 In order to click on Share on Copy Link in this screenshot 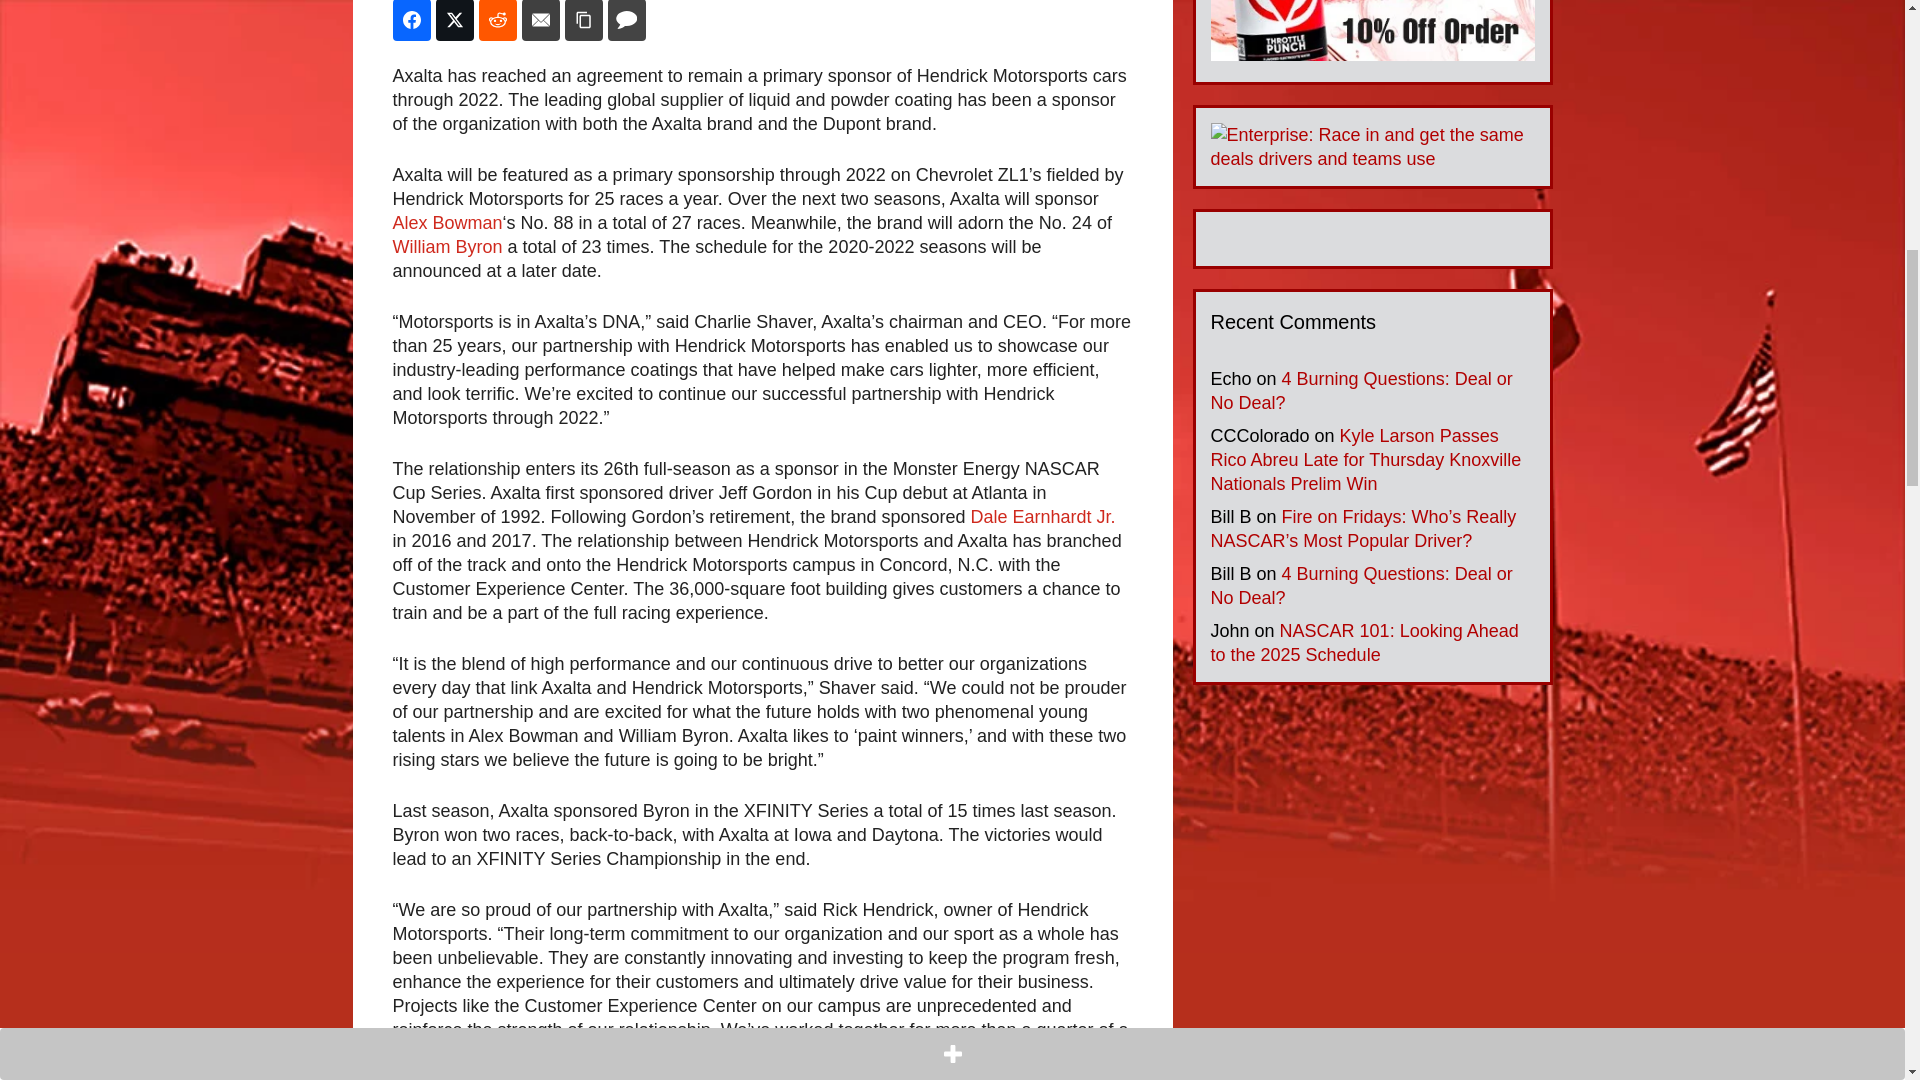, I will do `click(583, 20)`.